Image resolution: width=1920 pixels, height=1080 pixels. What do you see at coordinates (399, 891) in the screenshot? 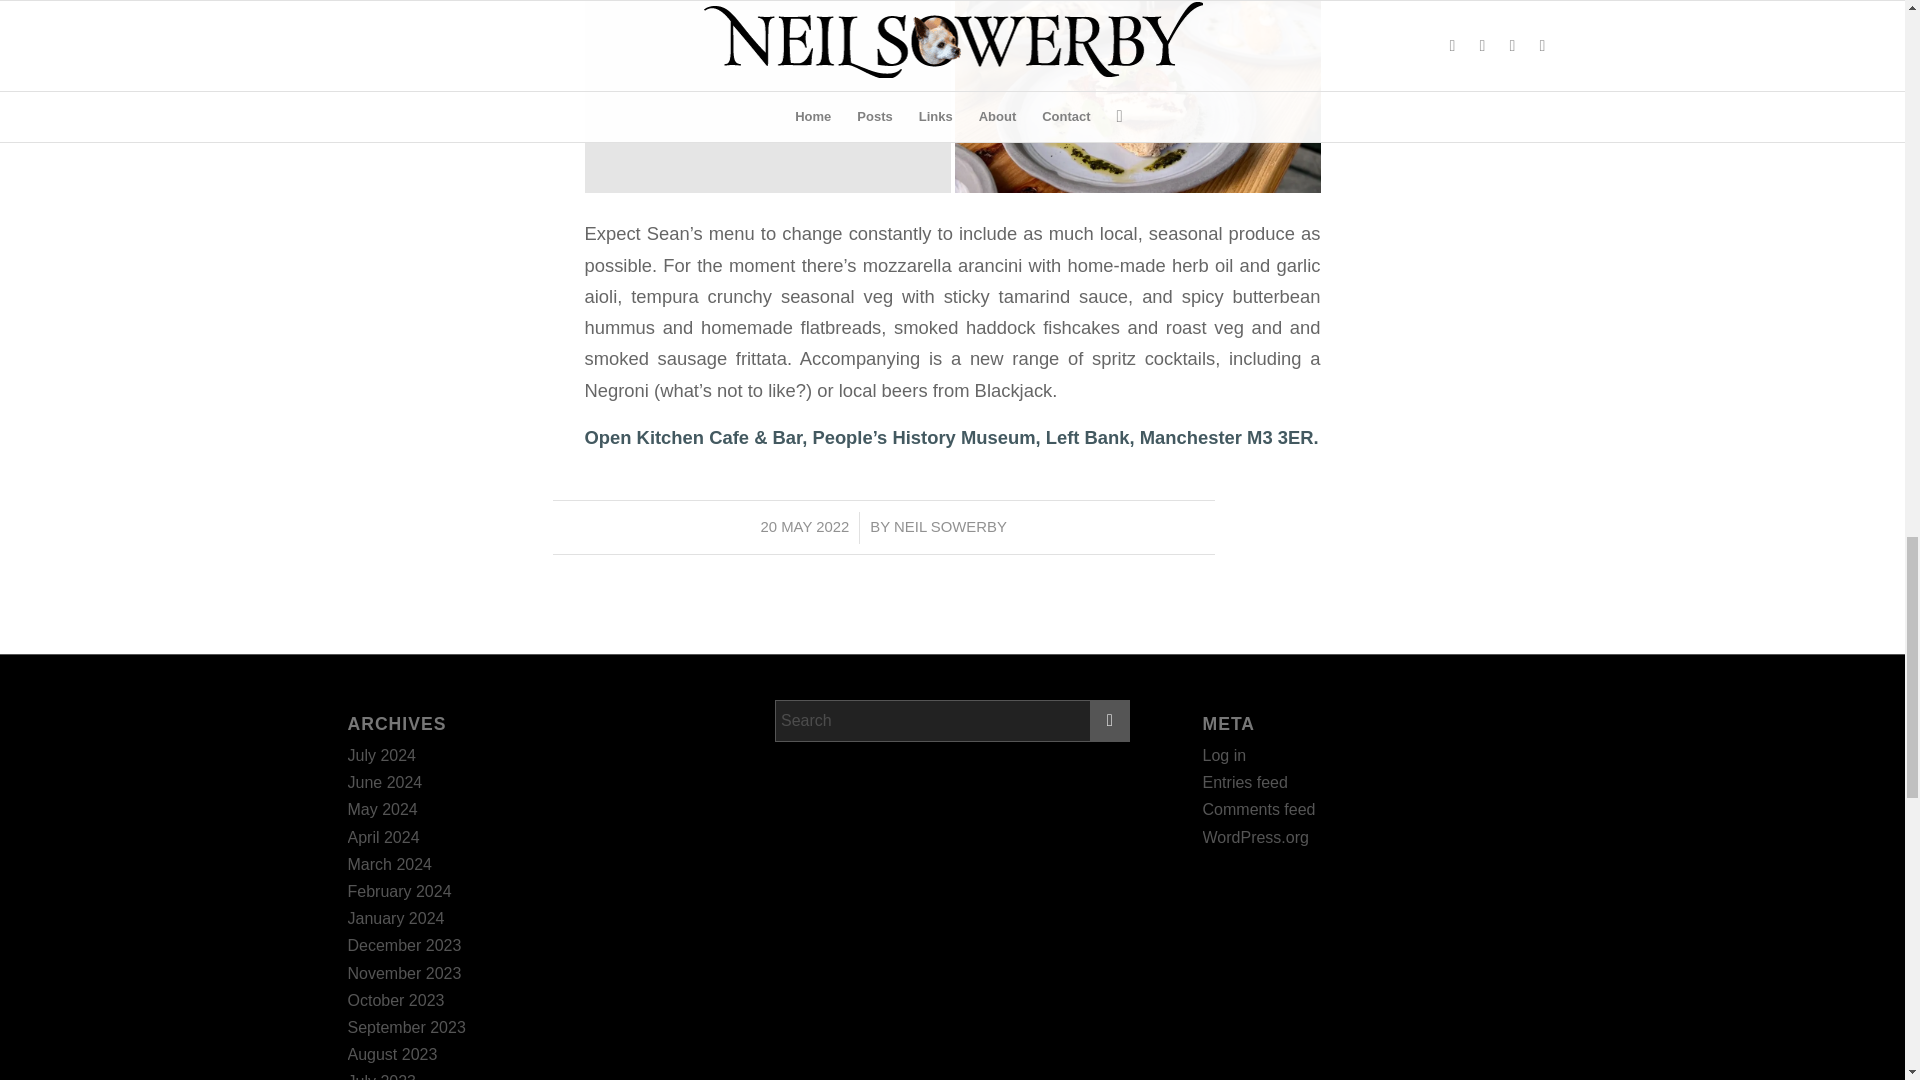
I see `February 2024` at bounding box center [399, 891].